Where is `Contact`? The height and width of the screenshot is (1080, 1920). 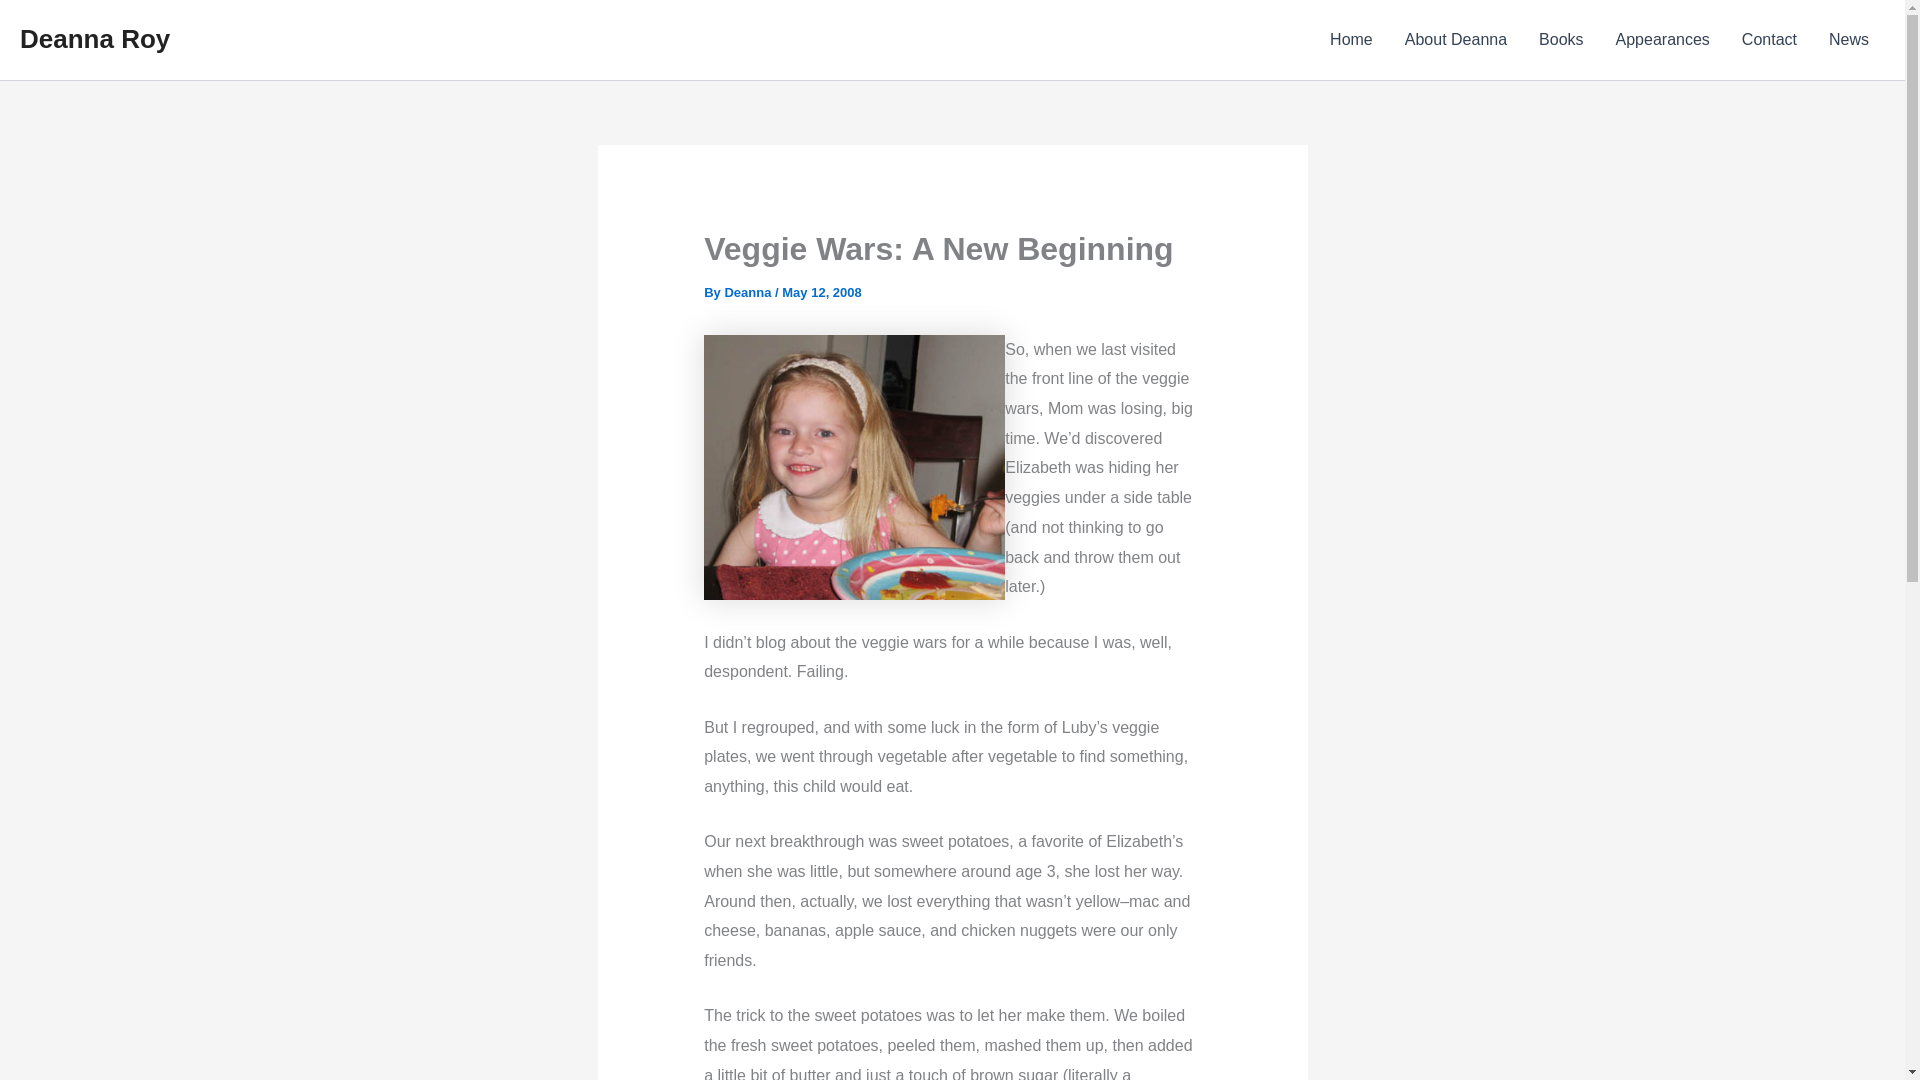 Contact is located at coordinates (1769, 40).